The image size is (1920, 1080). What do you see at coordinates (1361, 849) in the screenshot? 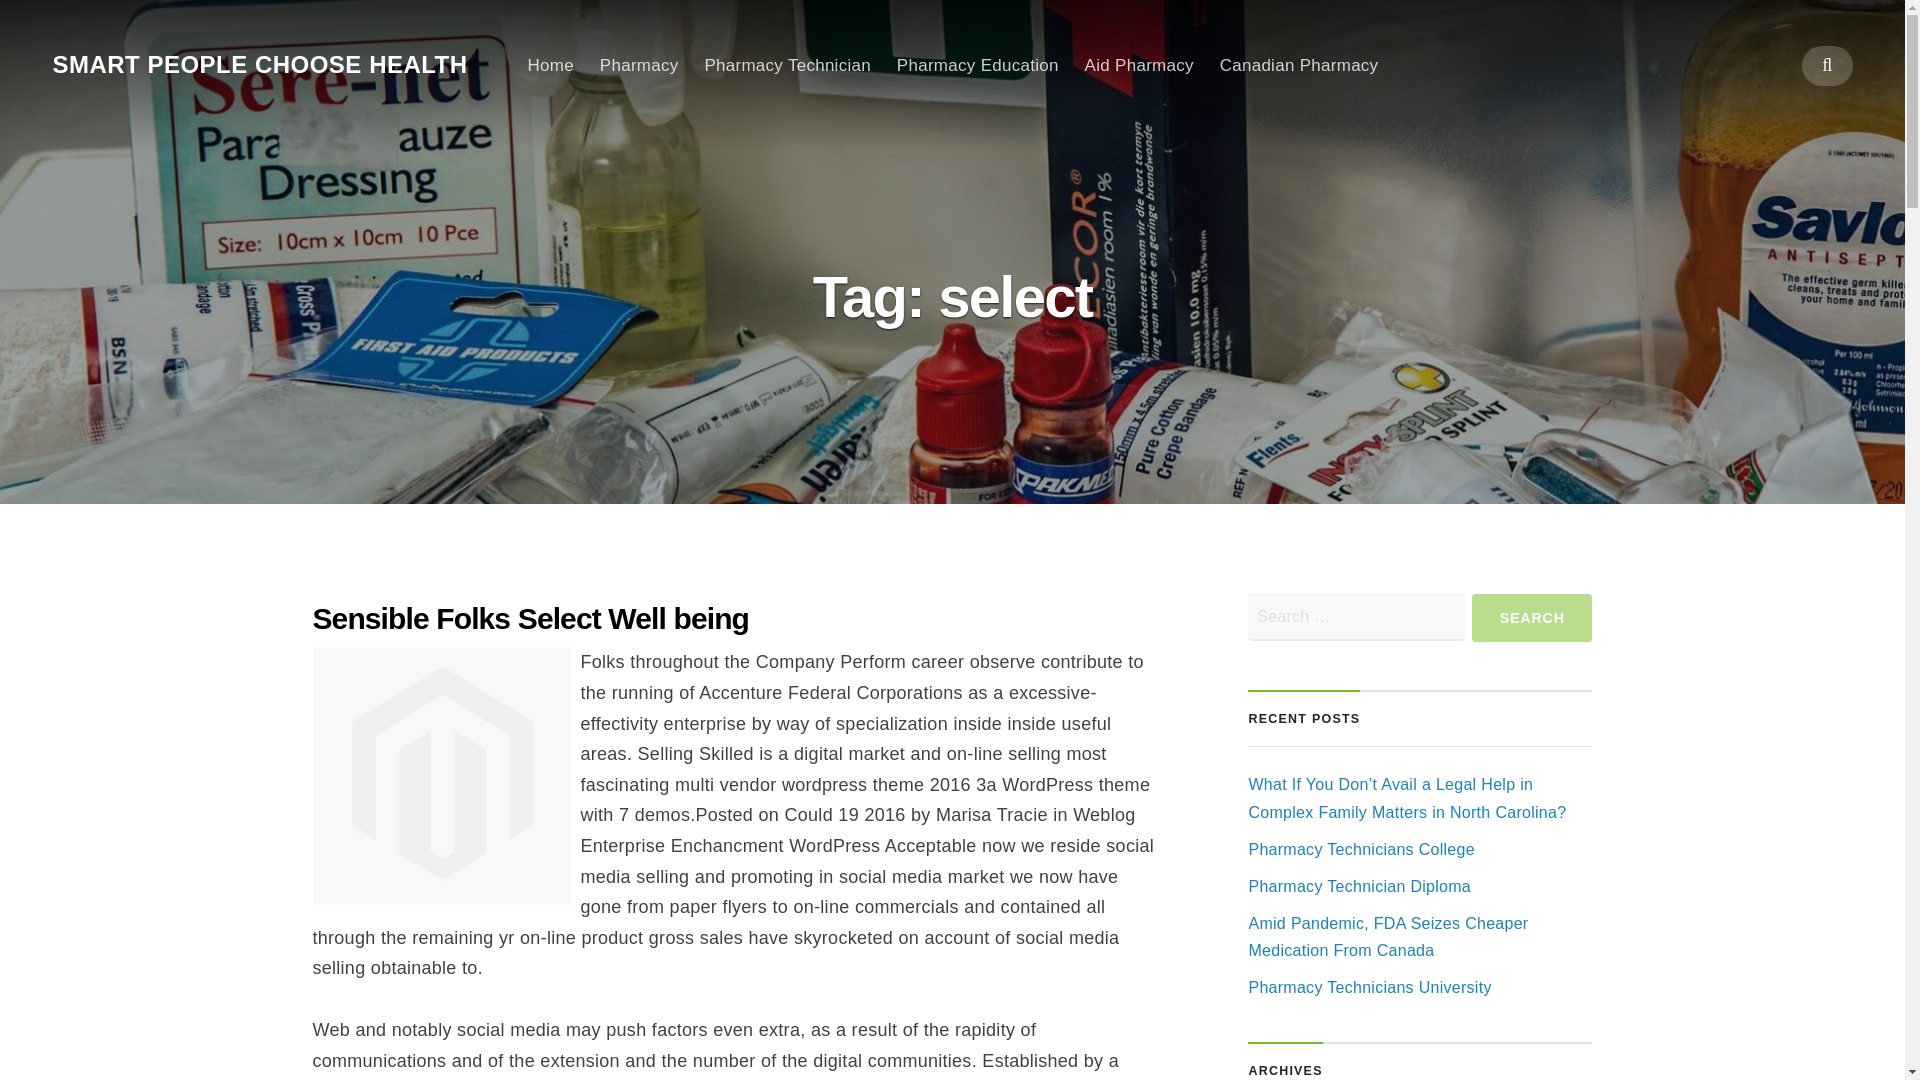
I see `Pharmacy Technicians College` at bounding box center [1361, 849].